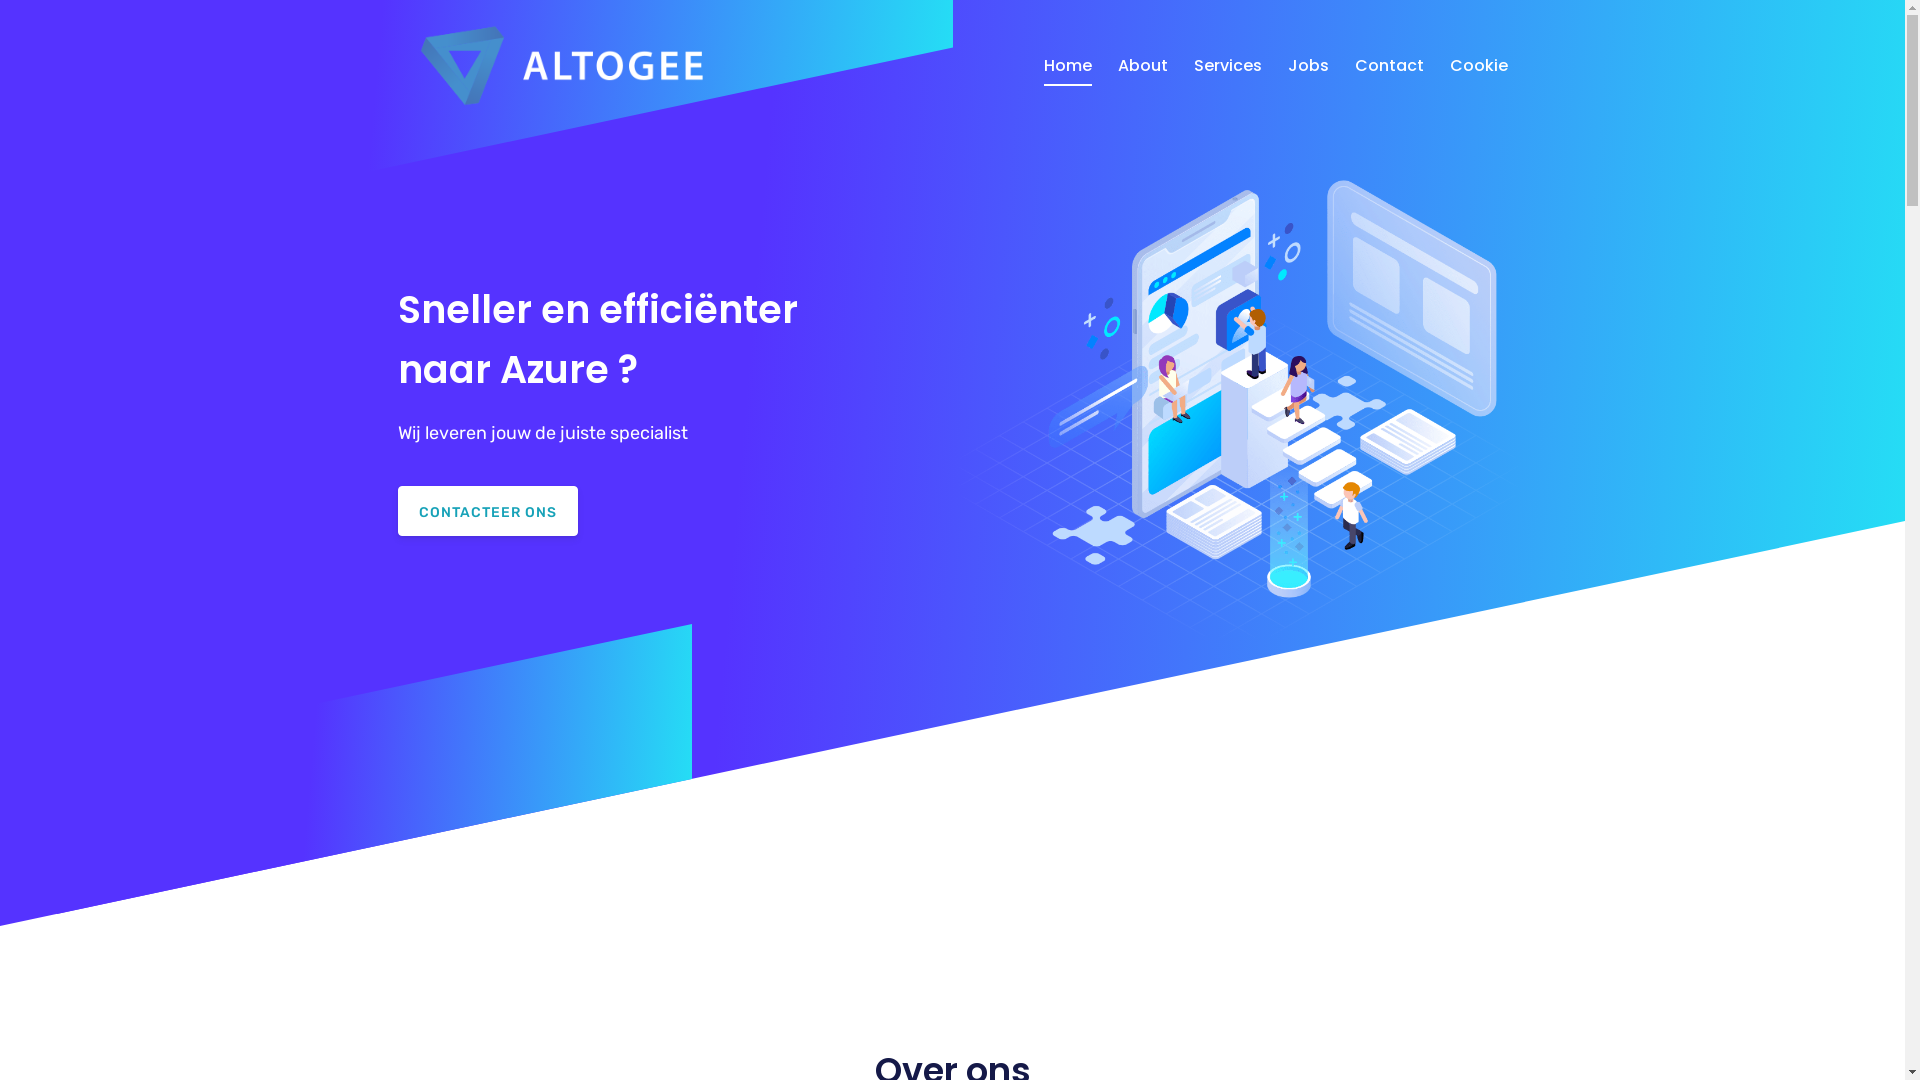 This screenshot has width=1920, height=1080. I want to click on Services, so click(1228, 66).